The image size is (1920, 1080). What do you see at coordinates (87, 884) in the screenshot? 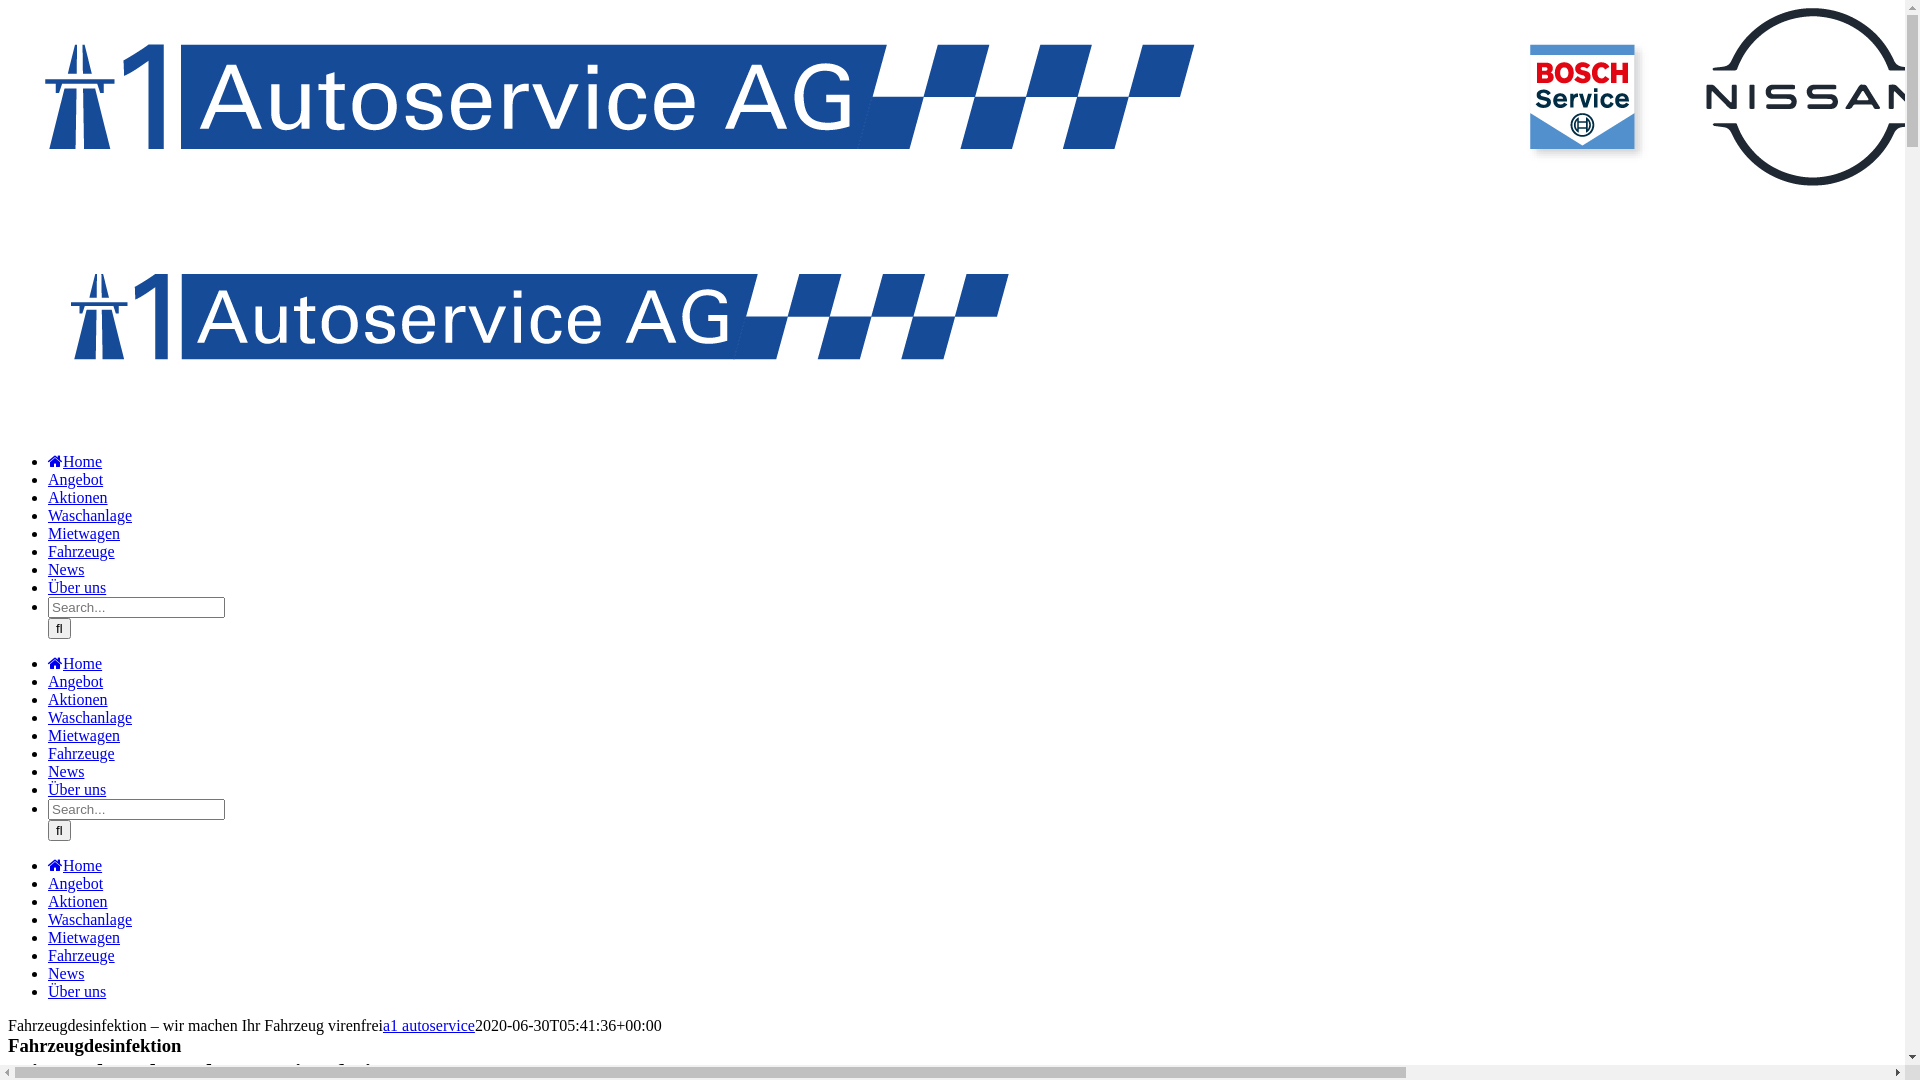
I see `Angebot` at bounding box center [87, 884].